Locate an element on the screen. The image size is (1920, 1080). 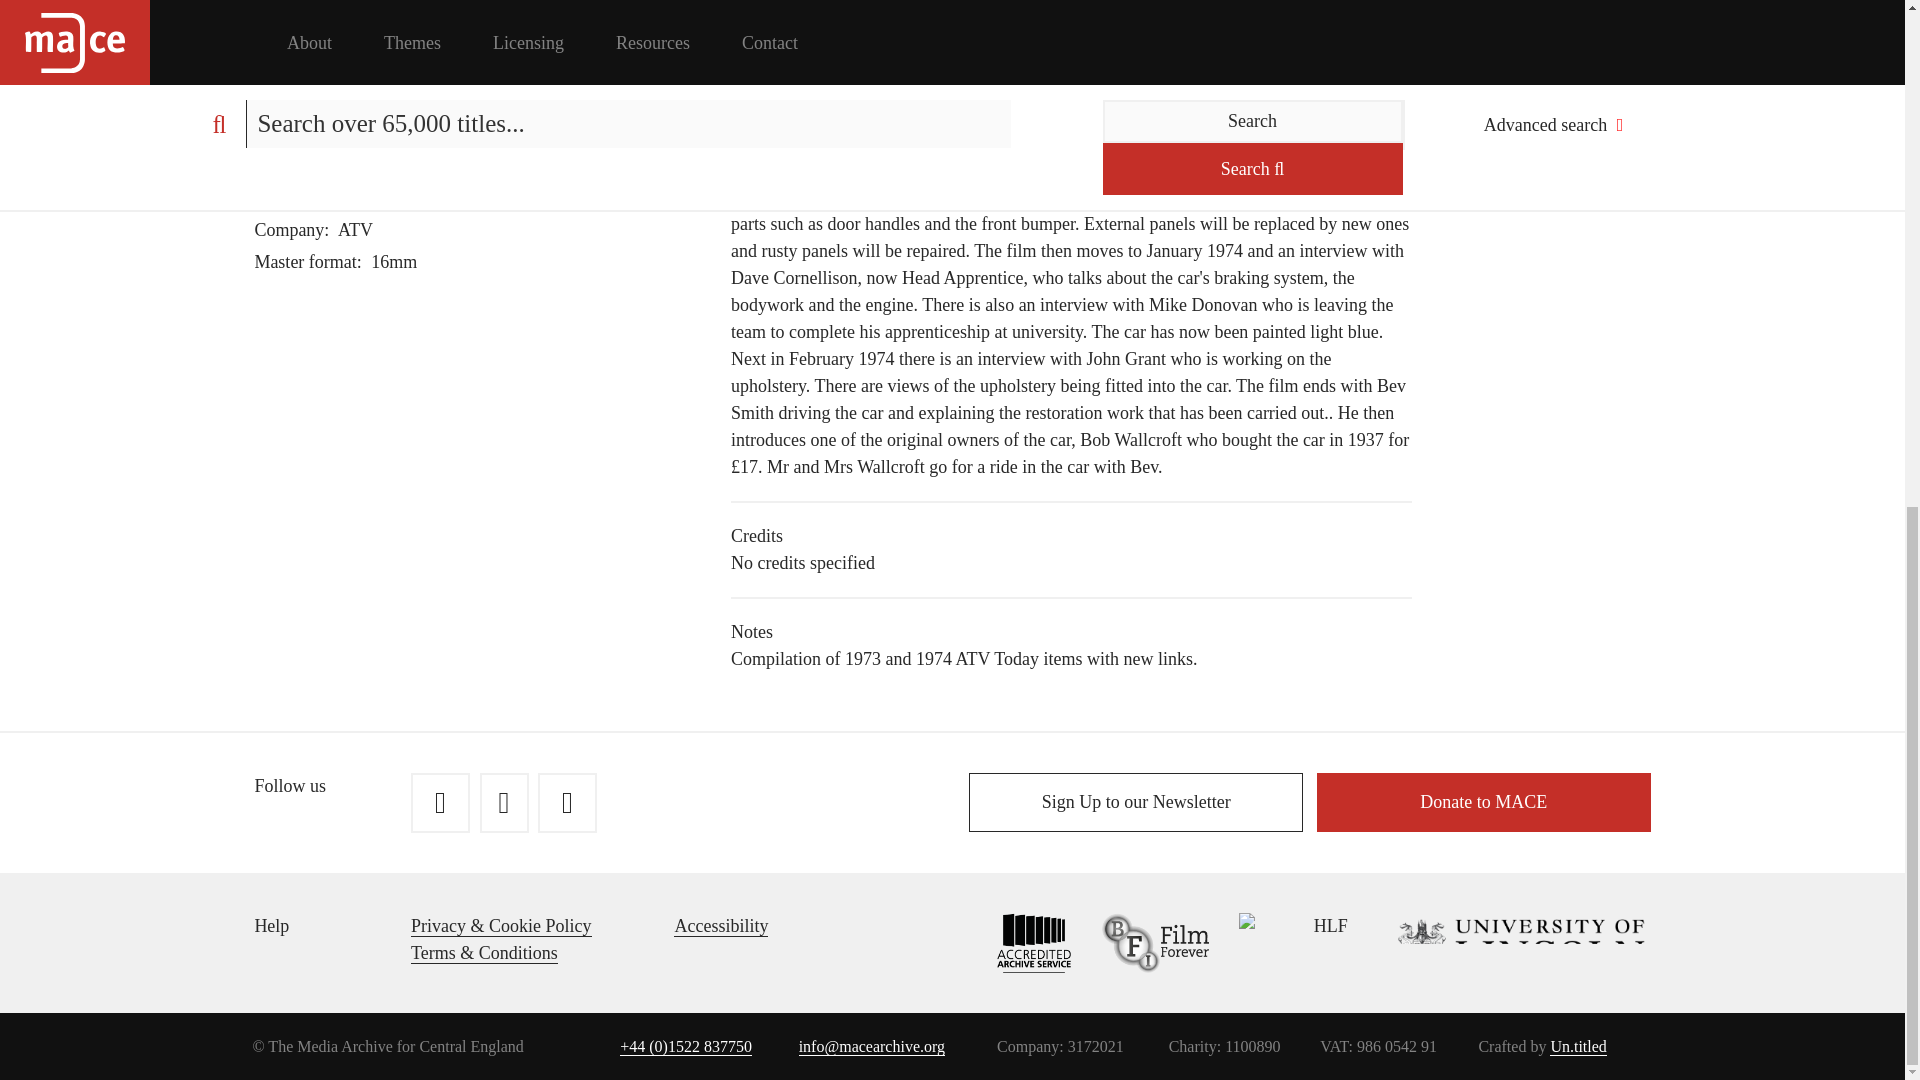
Television News is located at coordinates (372, 198).